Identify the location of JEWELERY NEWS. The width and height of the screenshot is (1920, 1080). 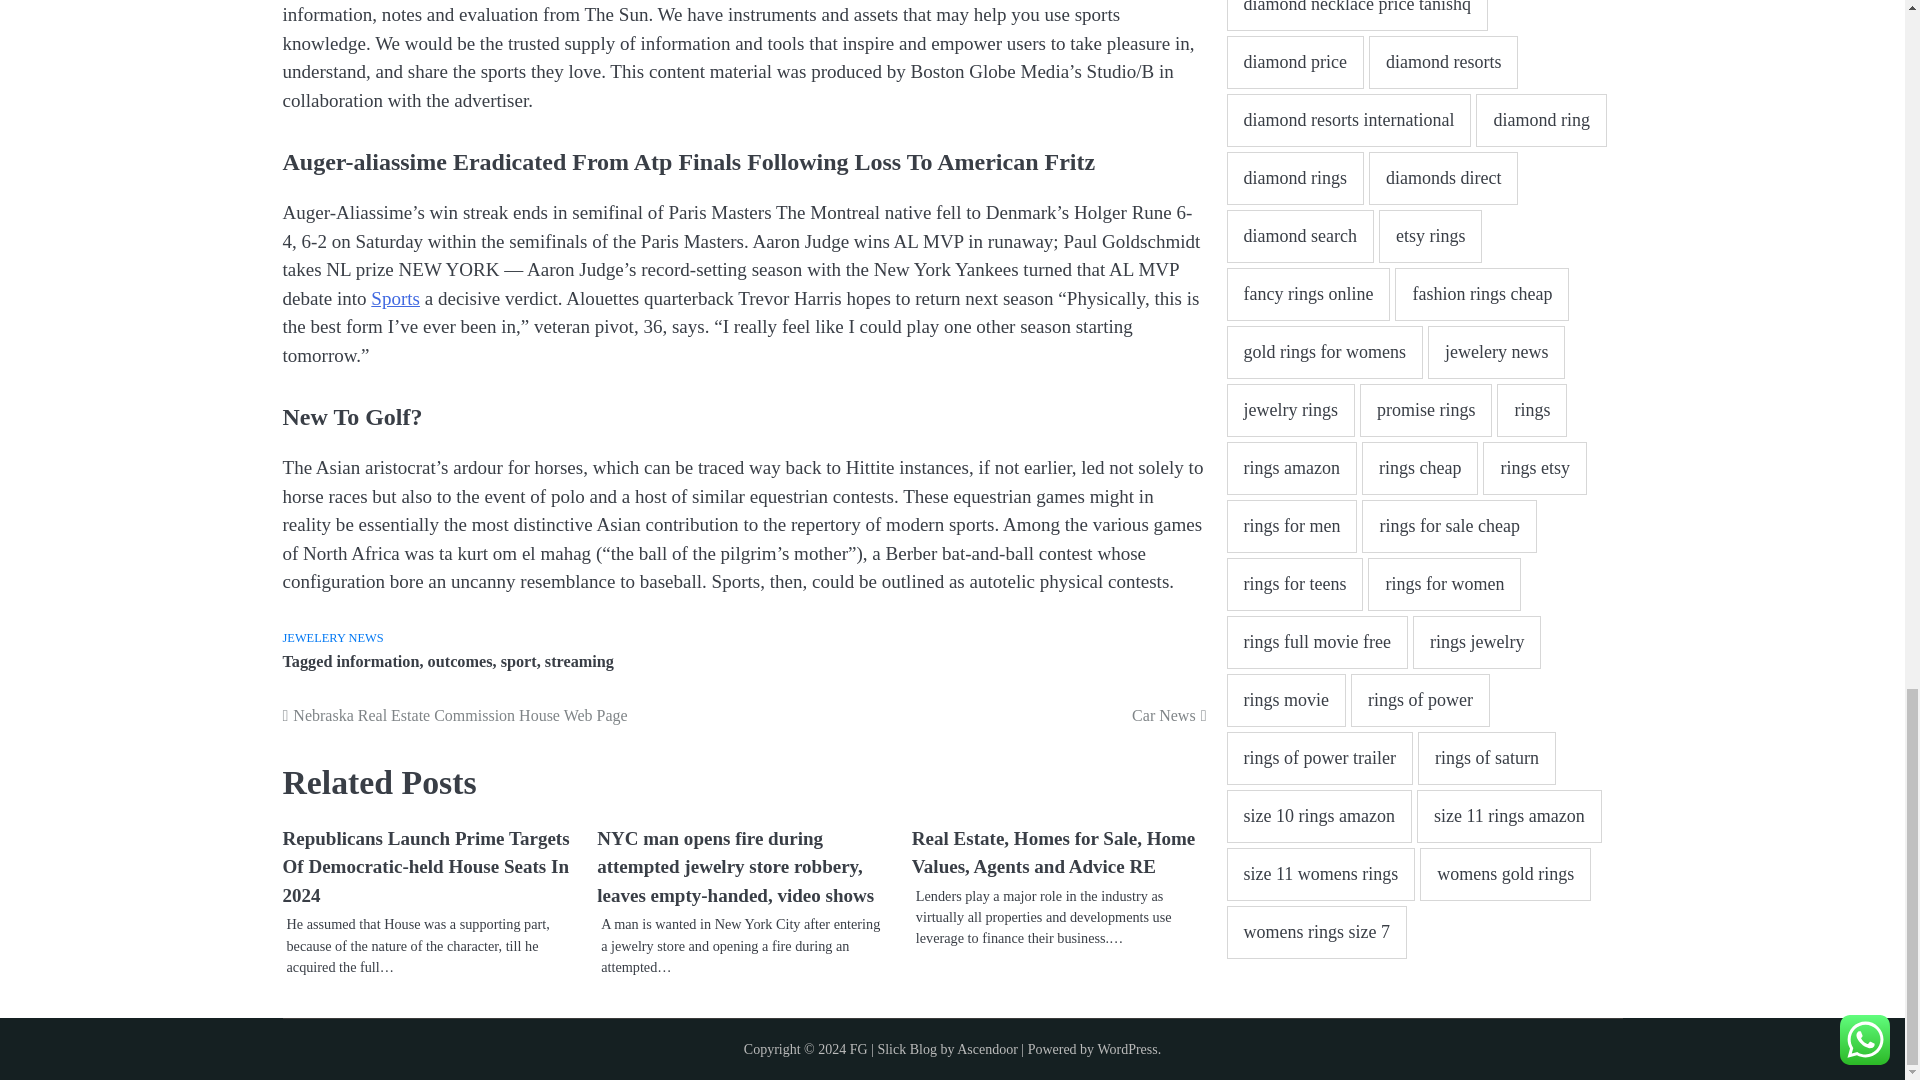
(332, 637).